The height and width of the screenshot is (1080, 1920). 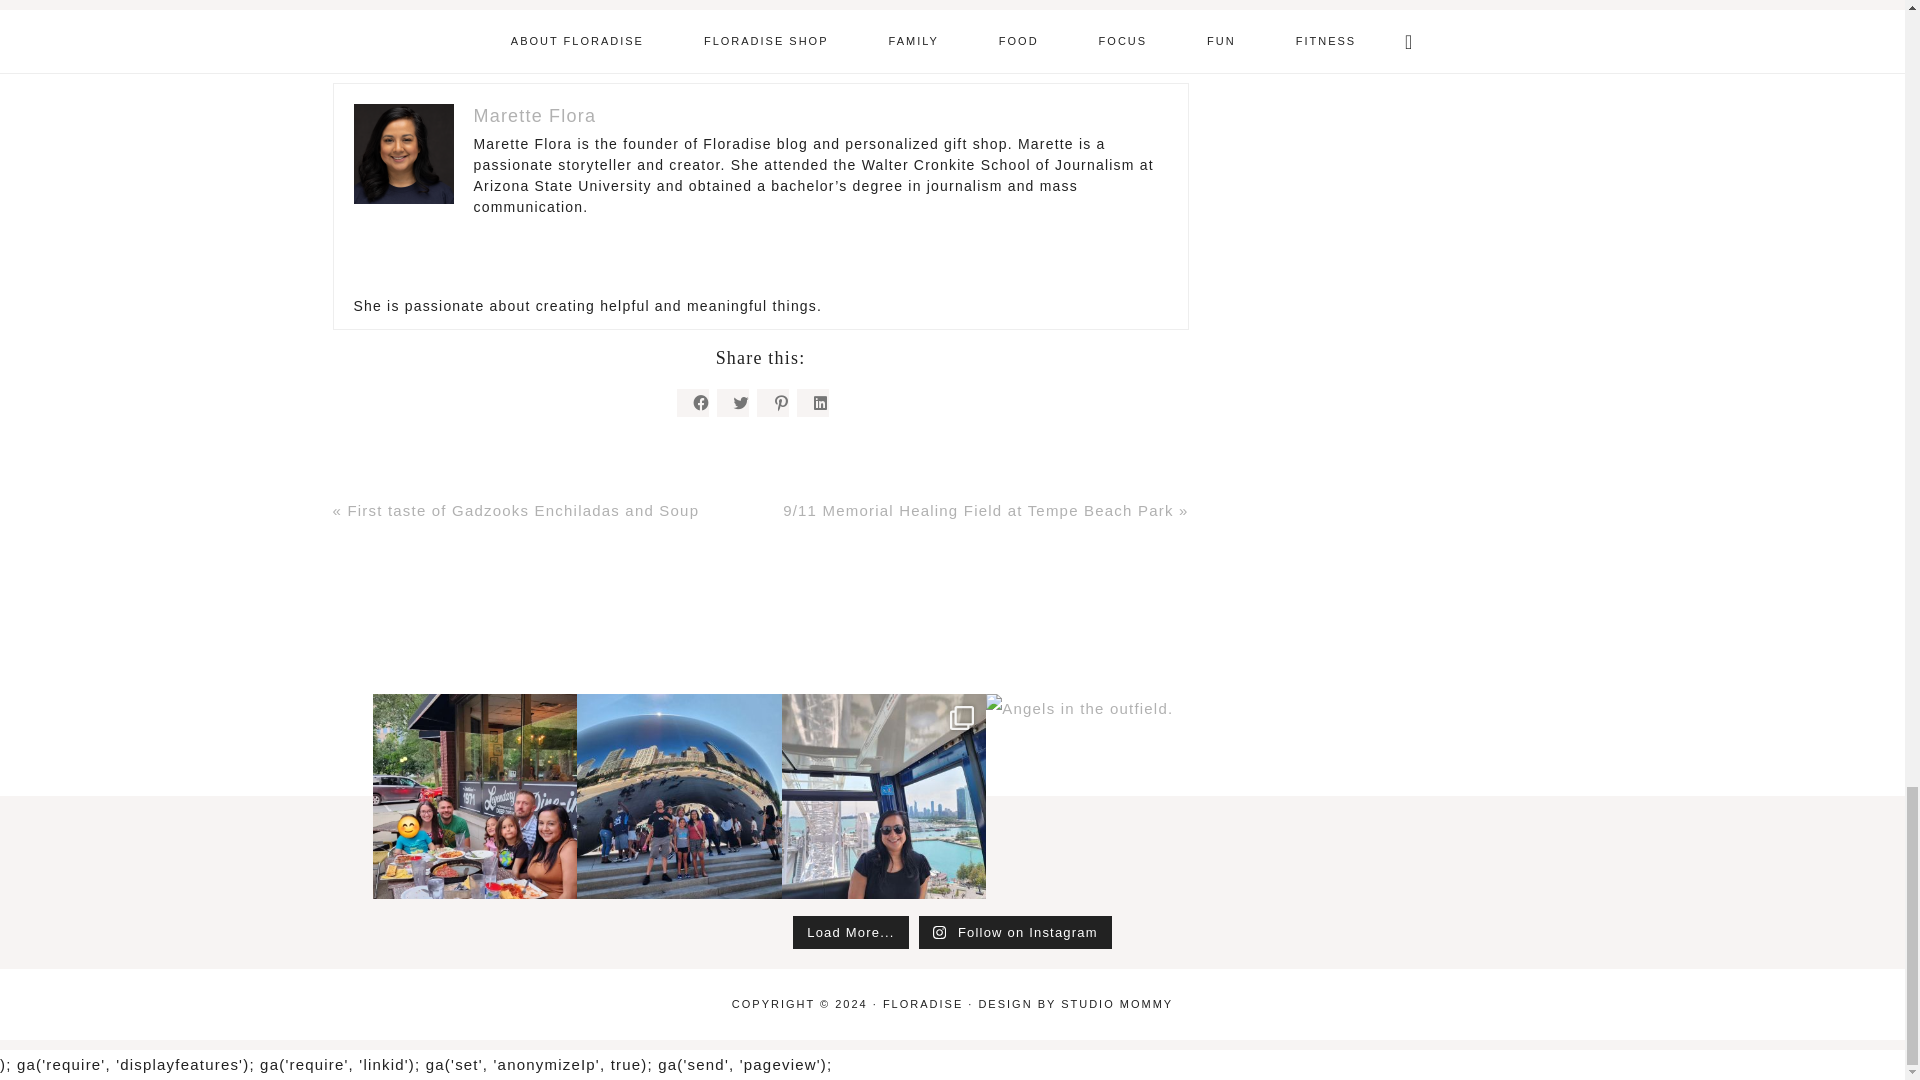 I want to click on Click to share on Pinterest, so click(x=772, y=402).